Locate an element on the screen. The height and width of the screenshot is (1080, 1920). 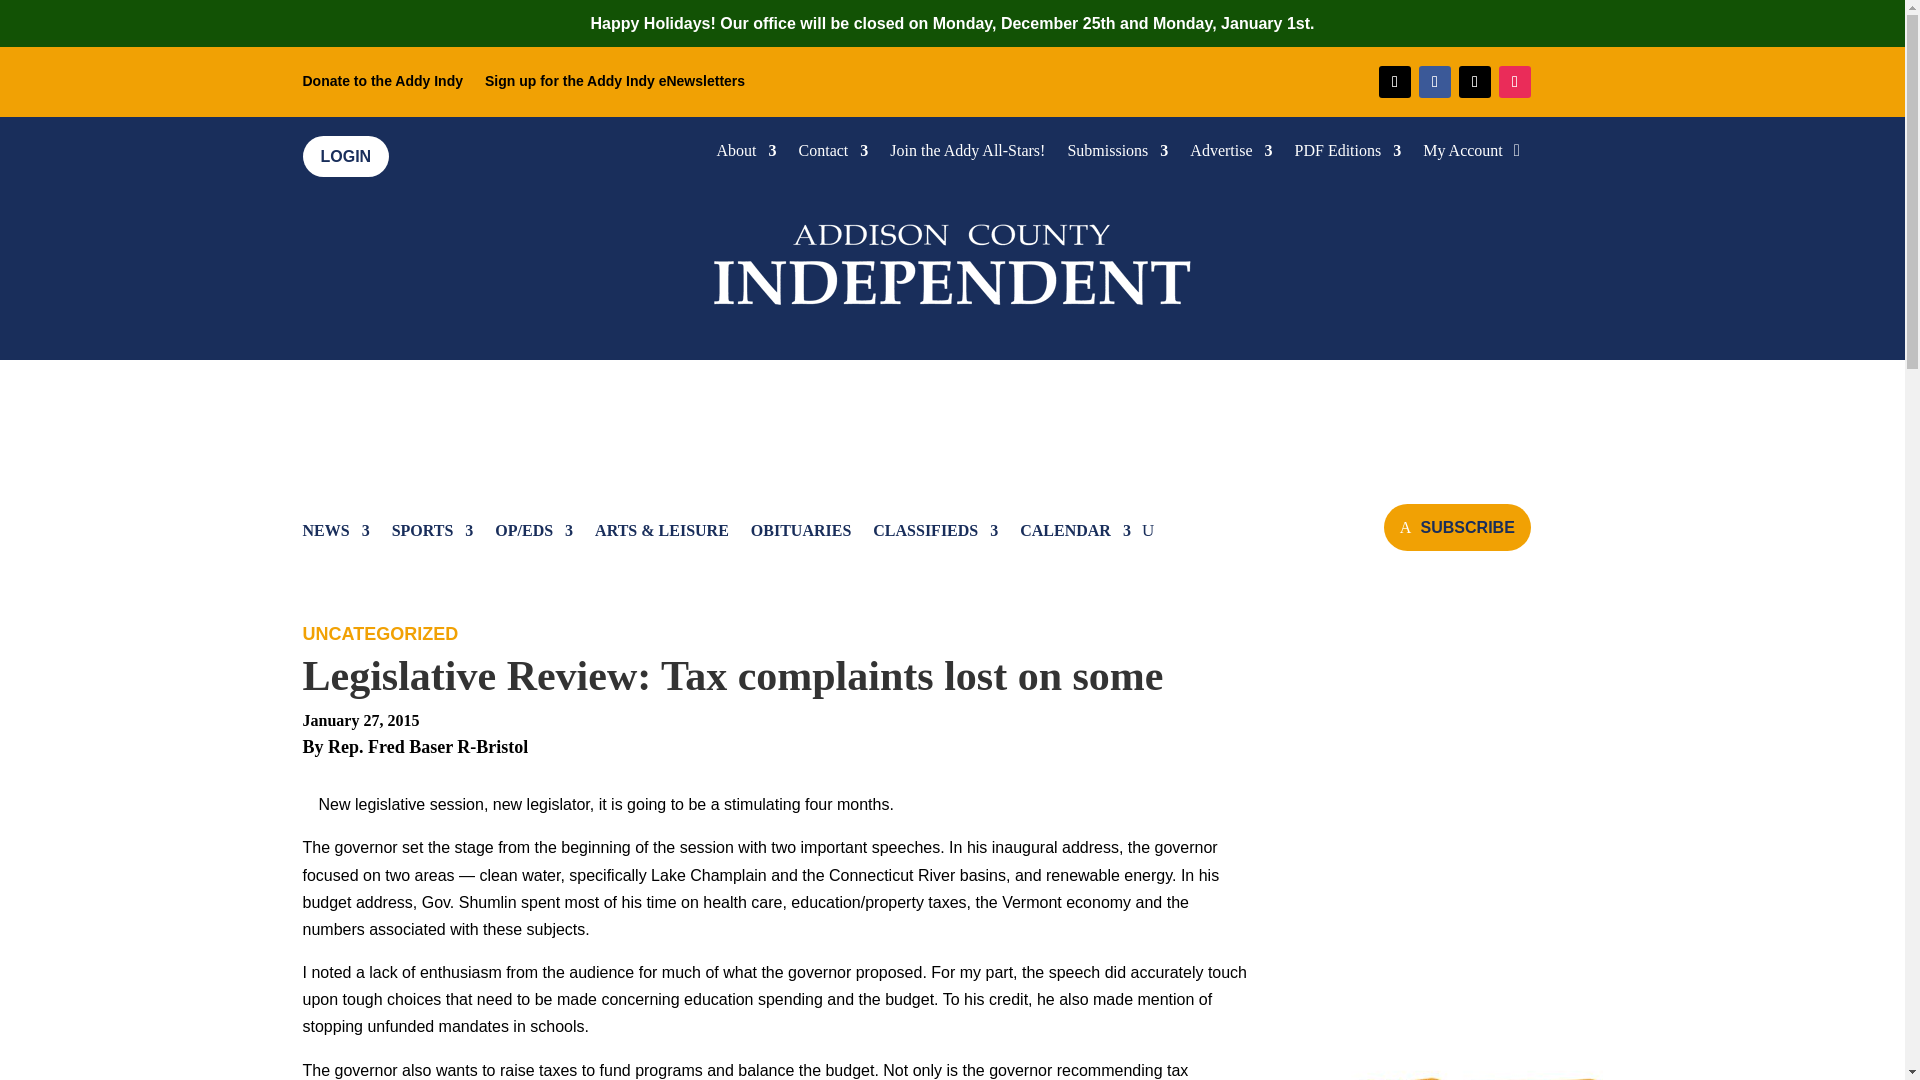
Submissions is located at coordinates (1117, 154).